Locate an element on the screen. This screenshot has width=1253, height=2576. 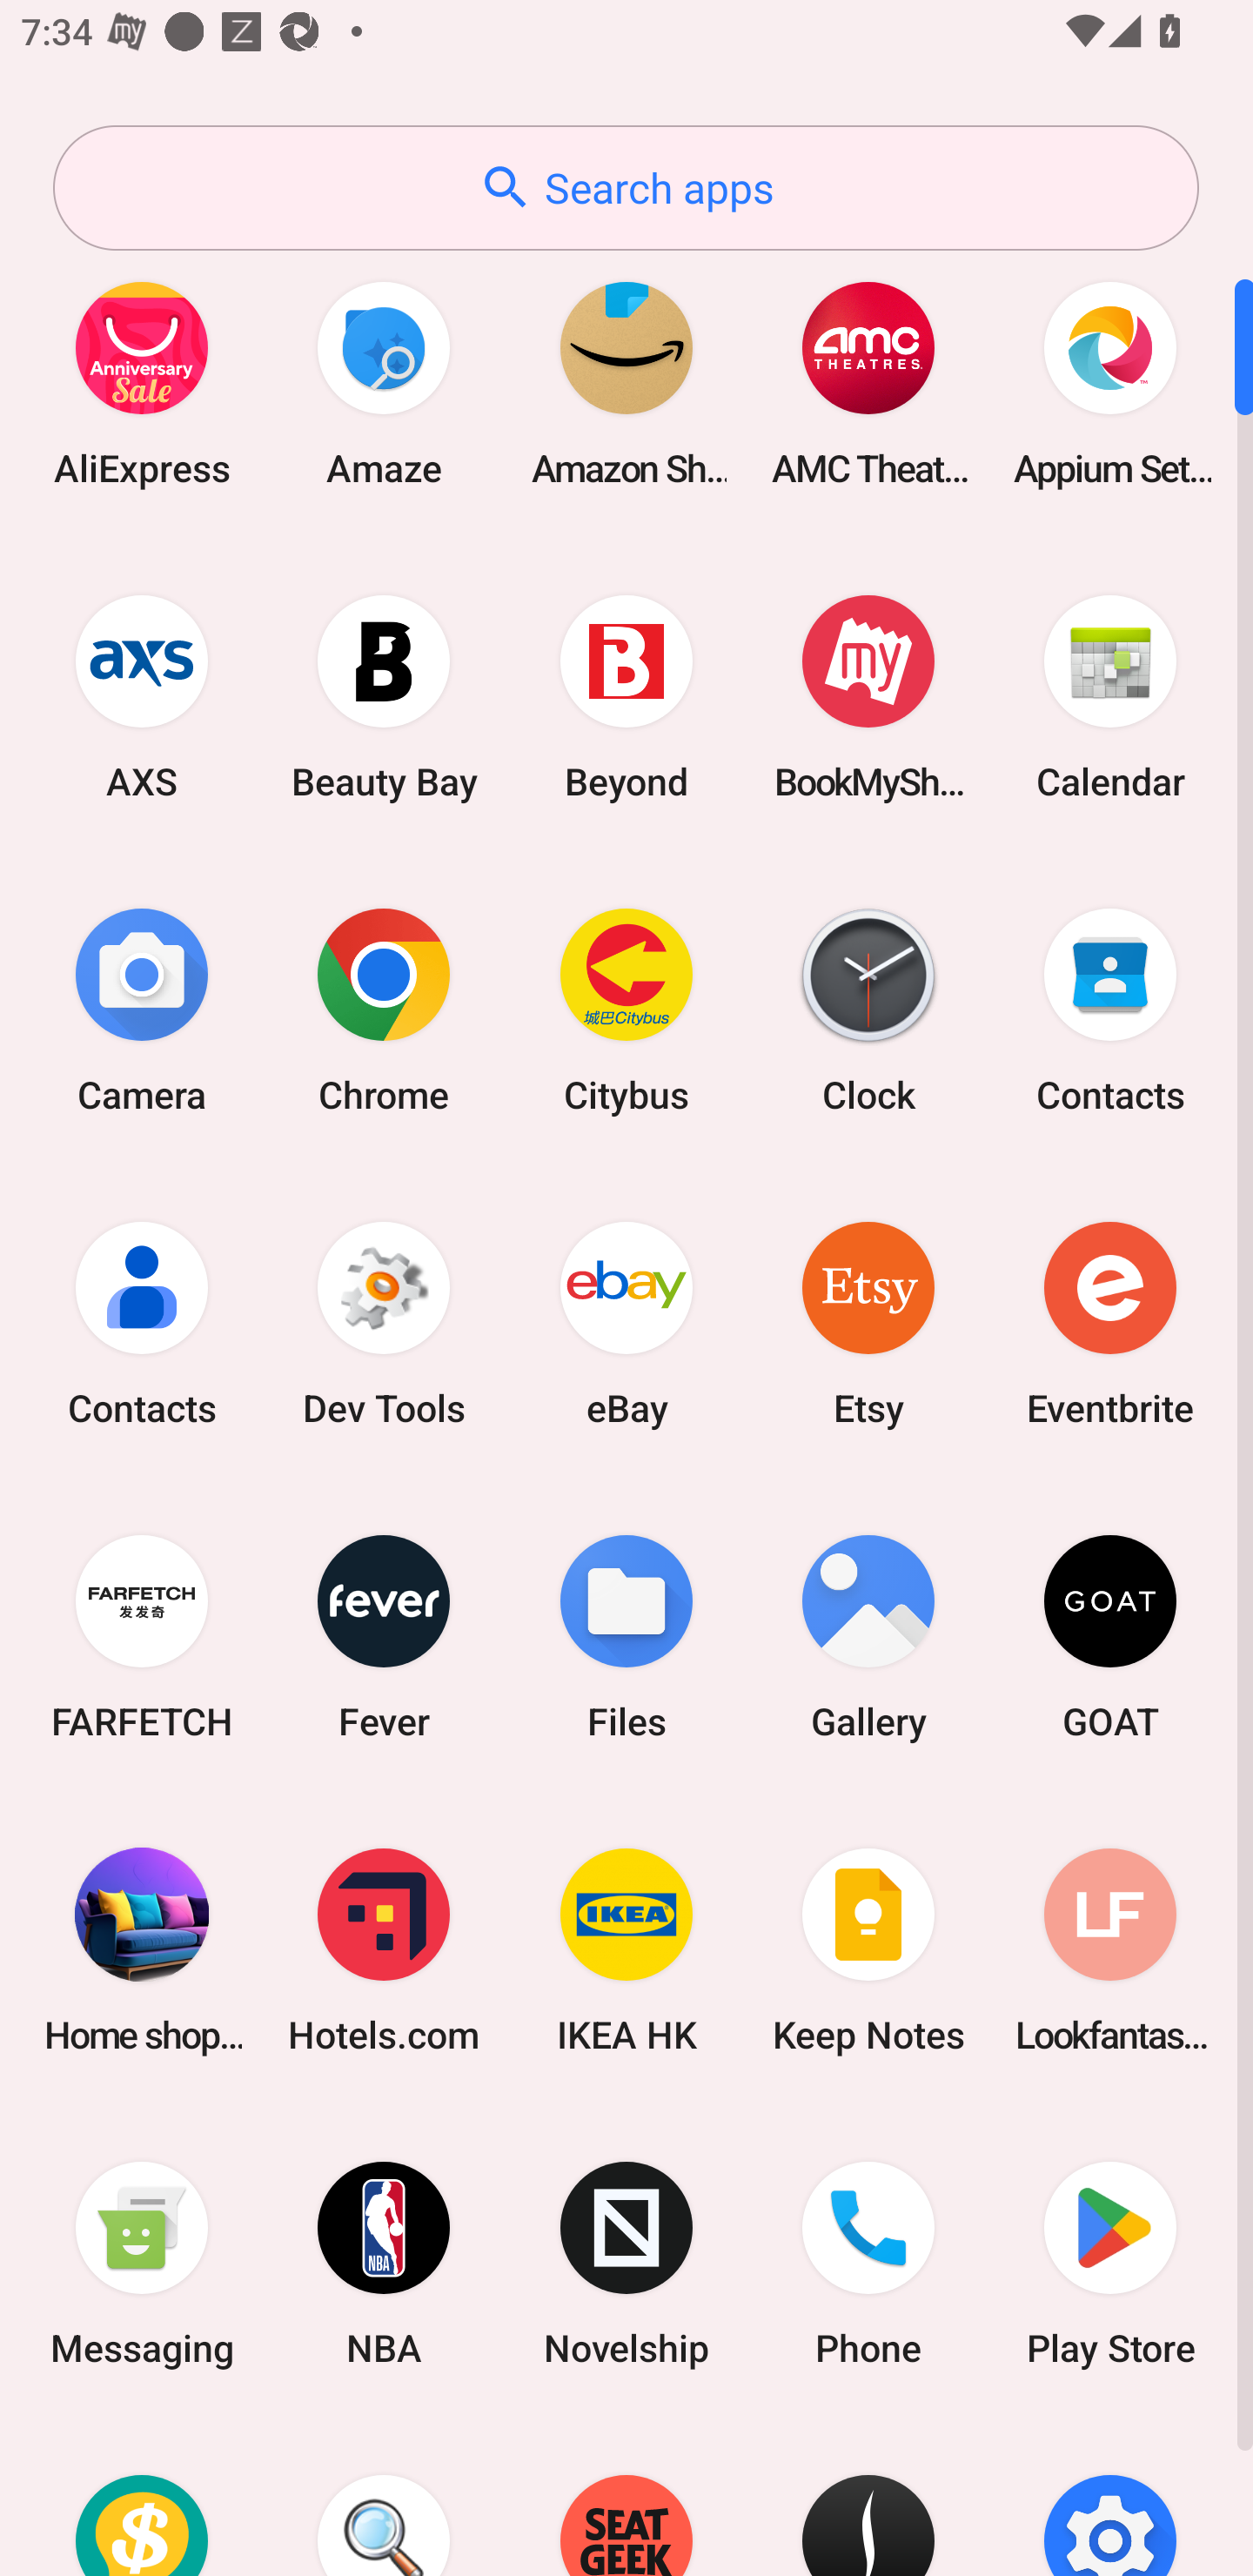
Messaging is located at coordinates (142, 2264).